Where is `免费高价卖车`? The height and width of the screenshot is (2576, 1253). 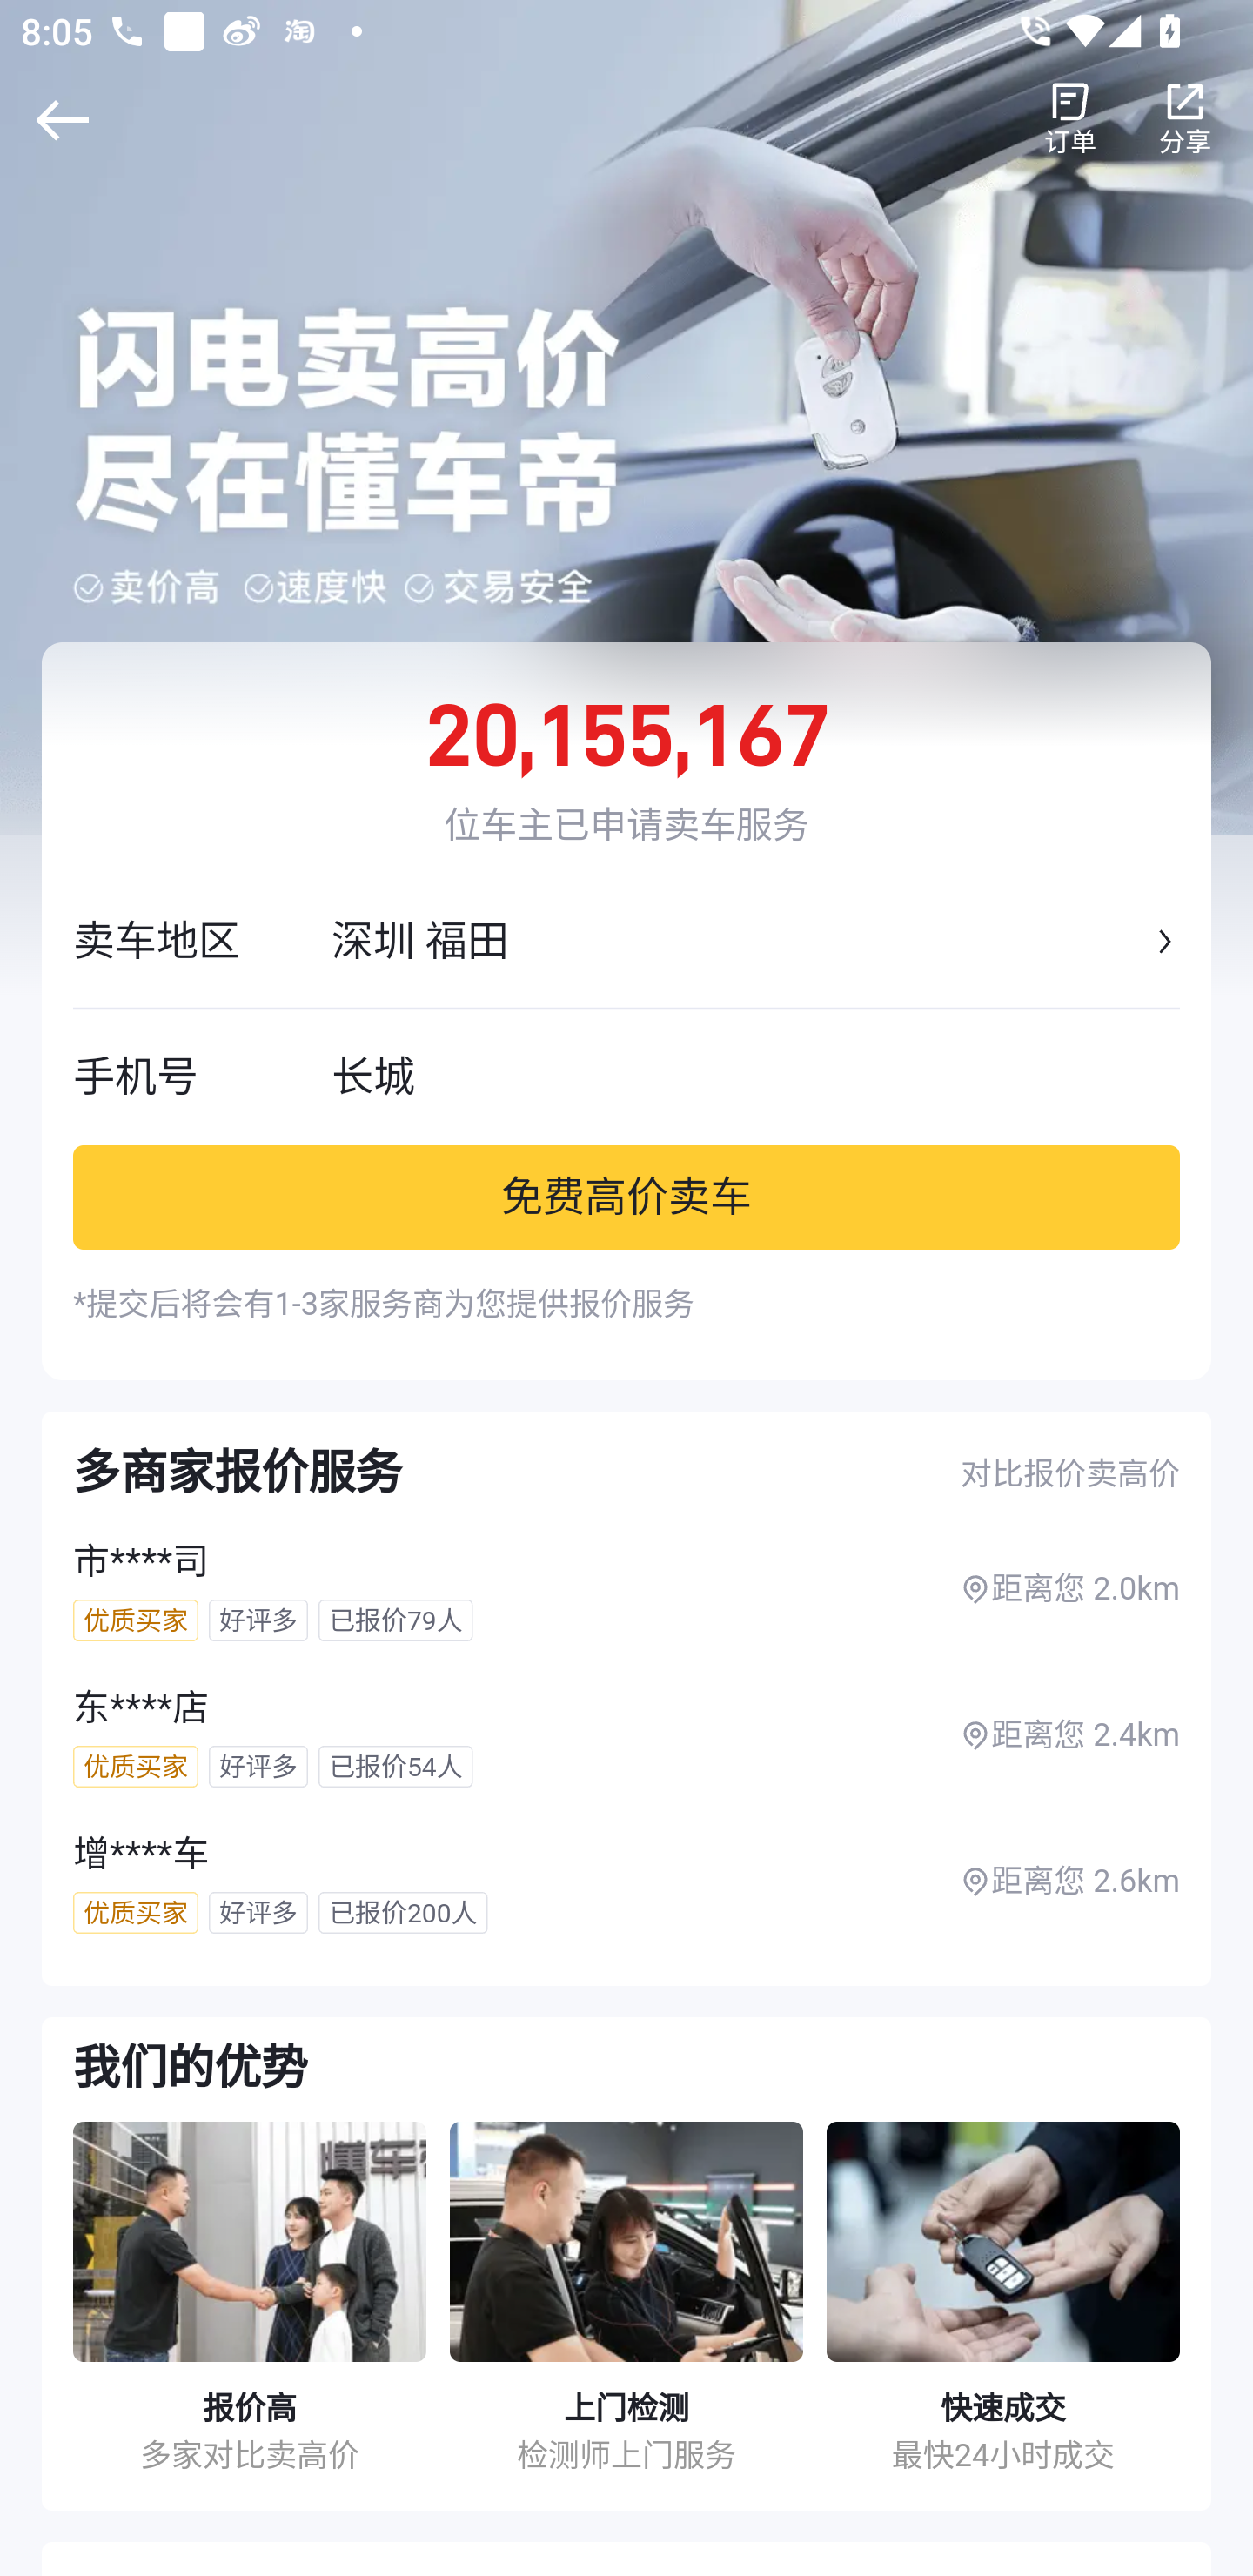 免费高价卖车 is located at coordinates (626, 1196).